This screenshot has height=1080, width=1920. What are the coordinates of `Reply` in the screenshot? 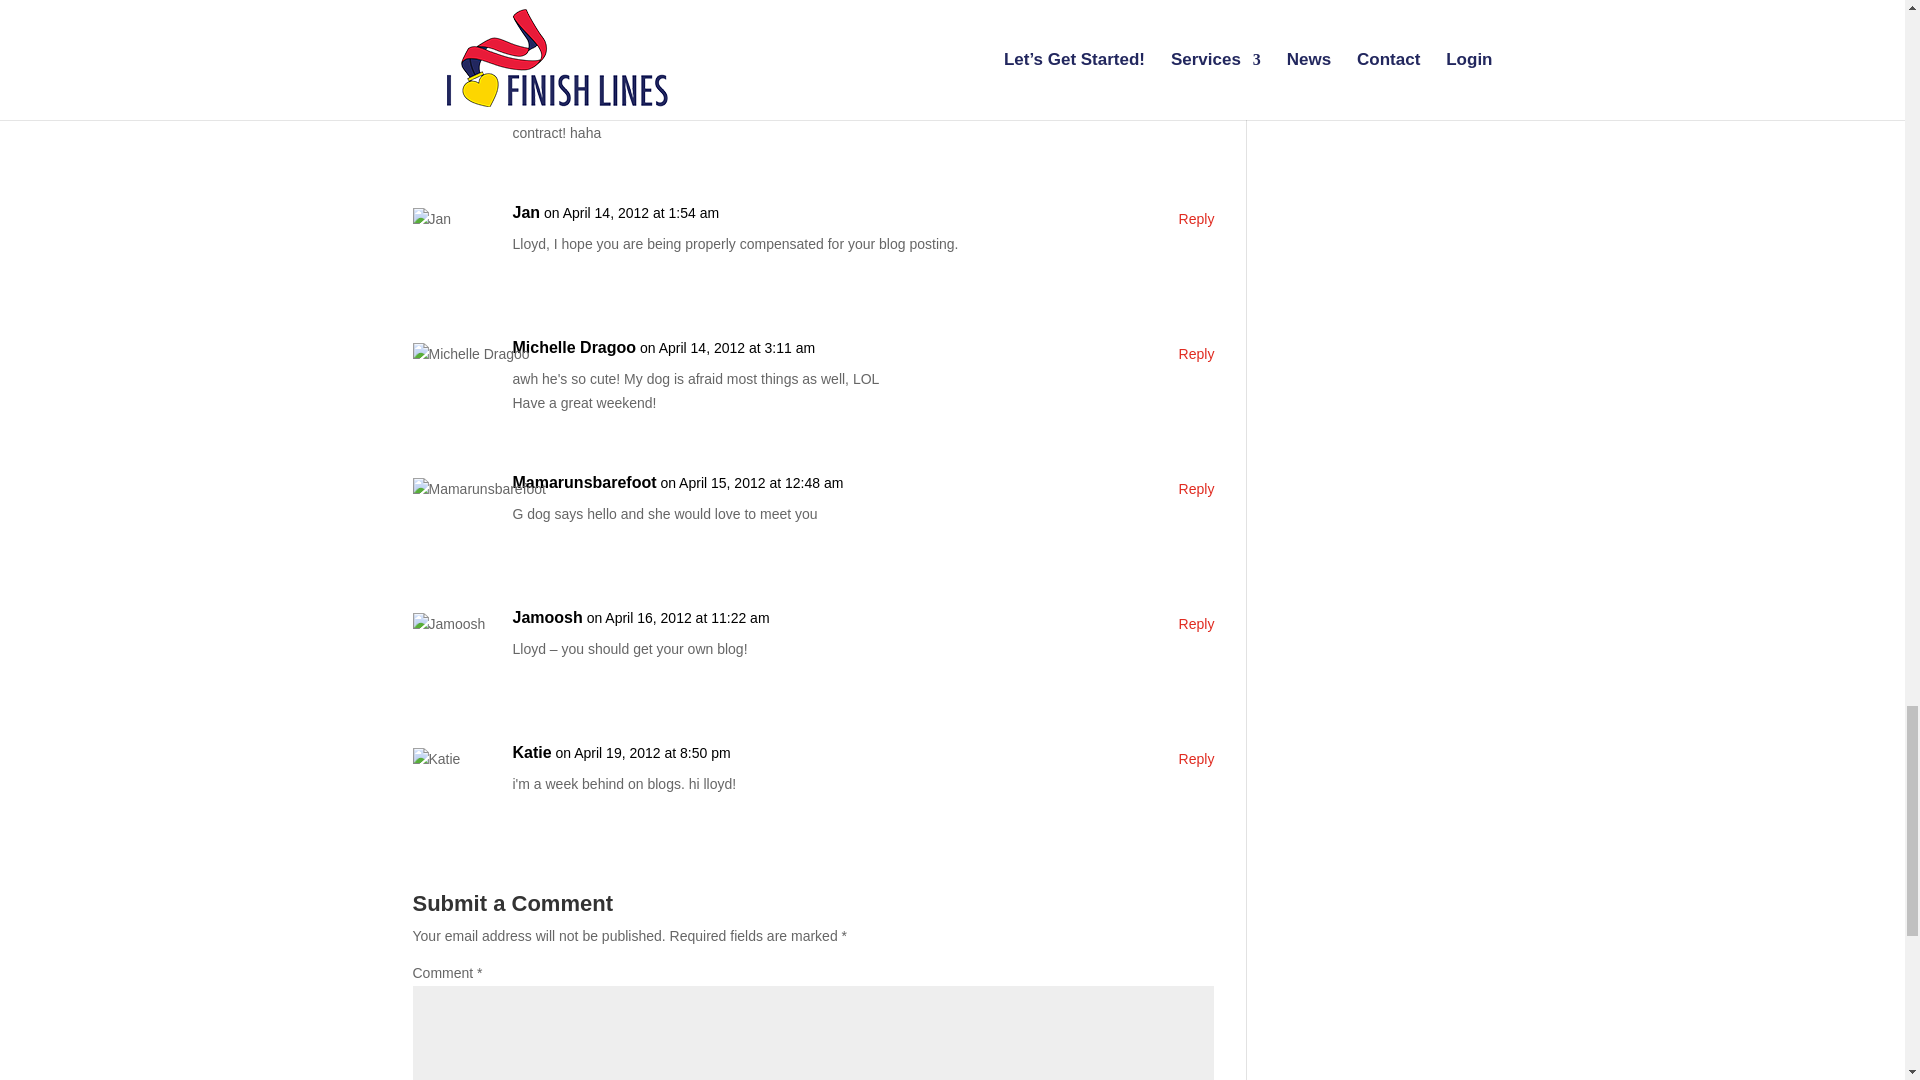 It's located at (1196, 220).